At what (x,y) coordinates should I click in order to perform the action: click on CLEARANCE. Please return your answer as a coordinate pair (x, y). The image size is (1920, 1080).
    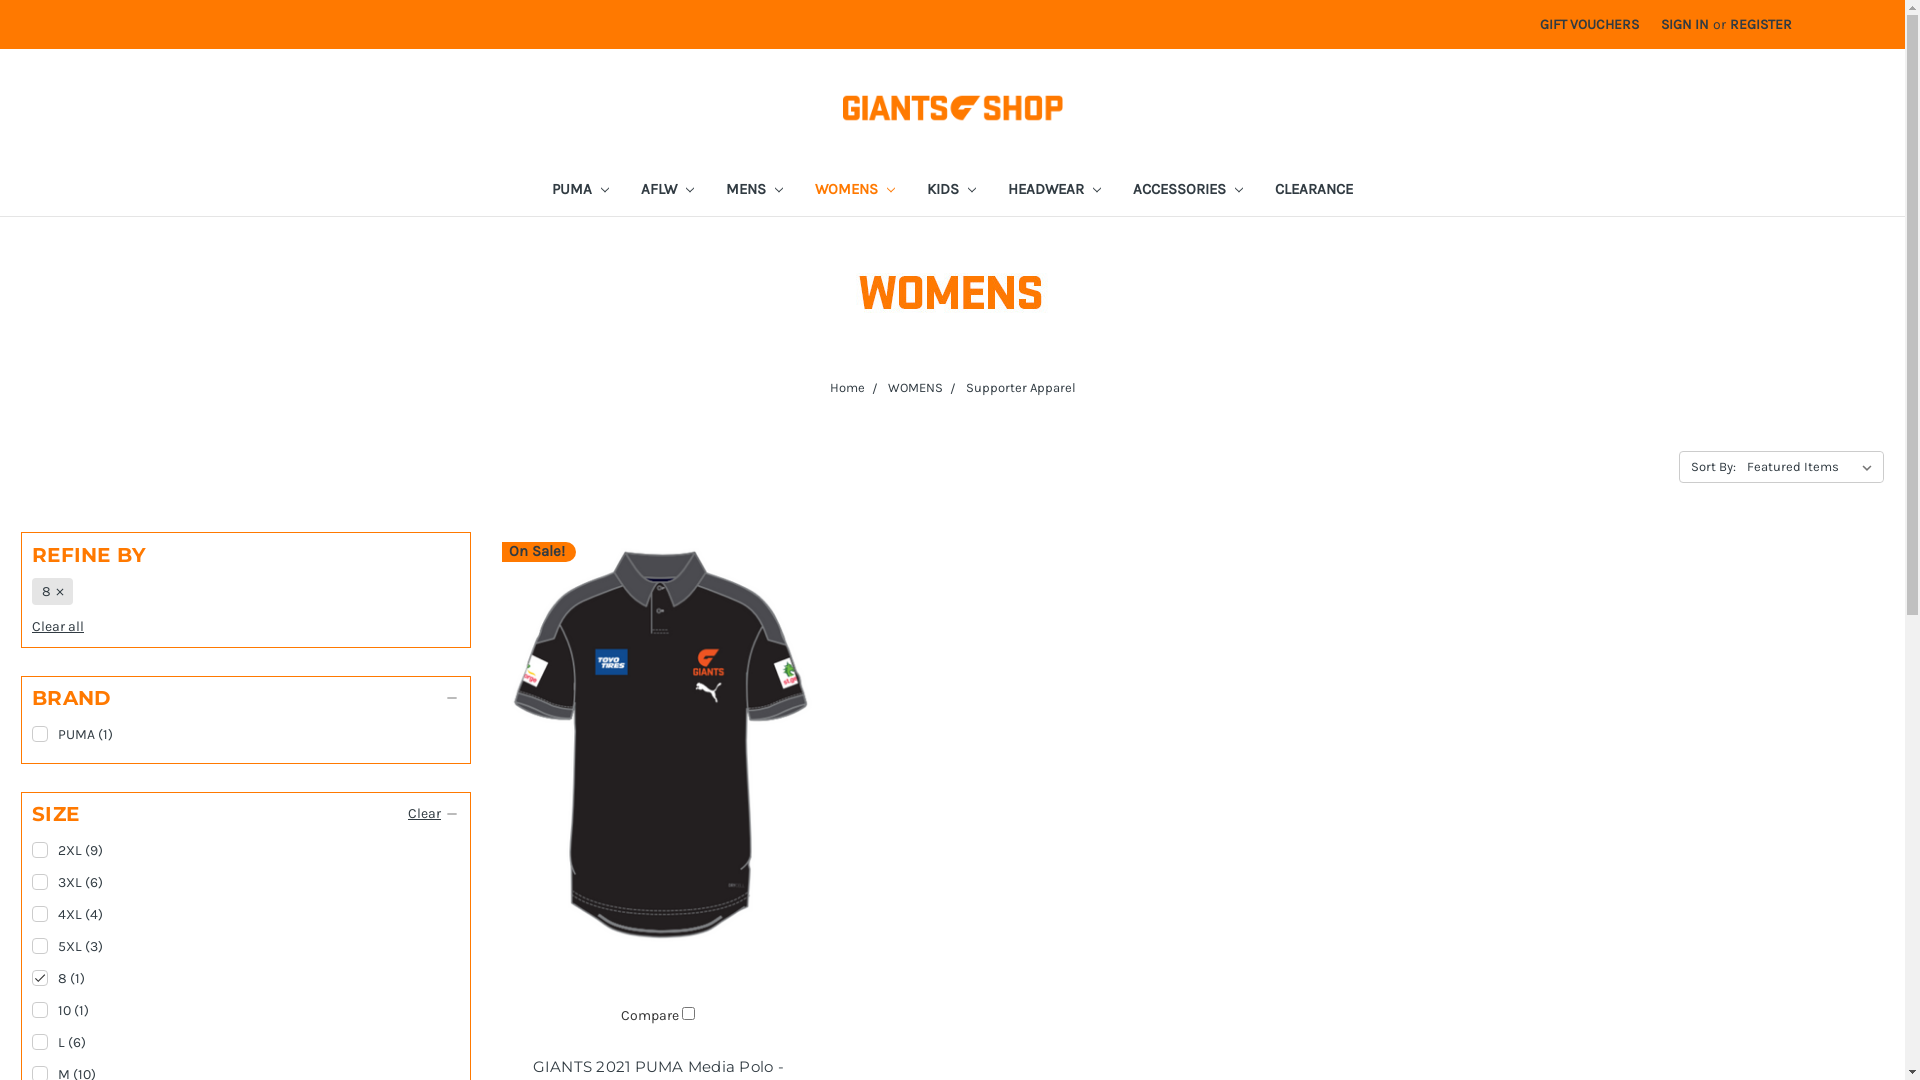
    Looking at the image, I should click on (1314, 192).